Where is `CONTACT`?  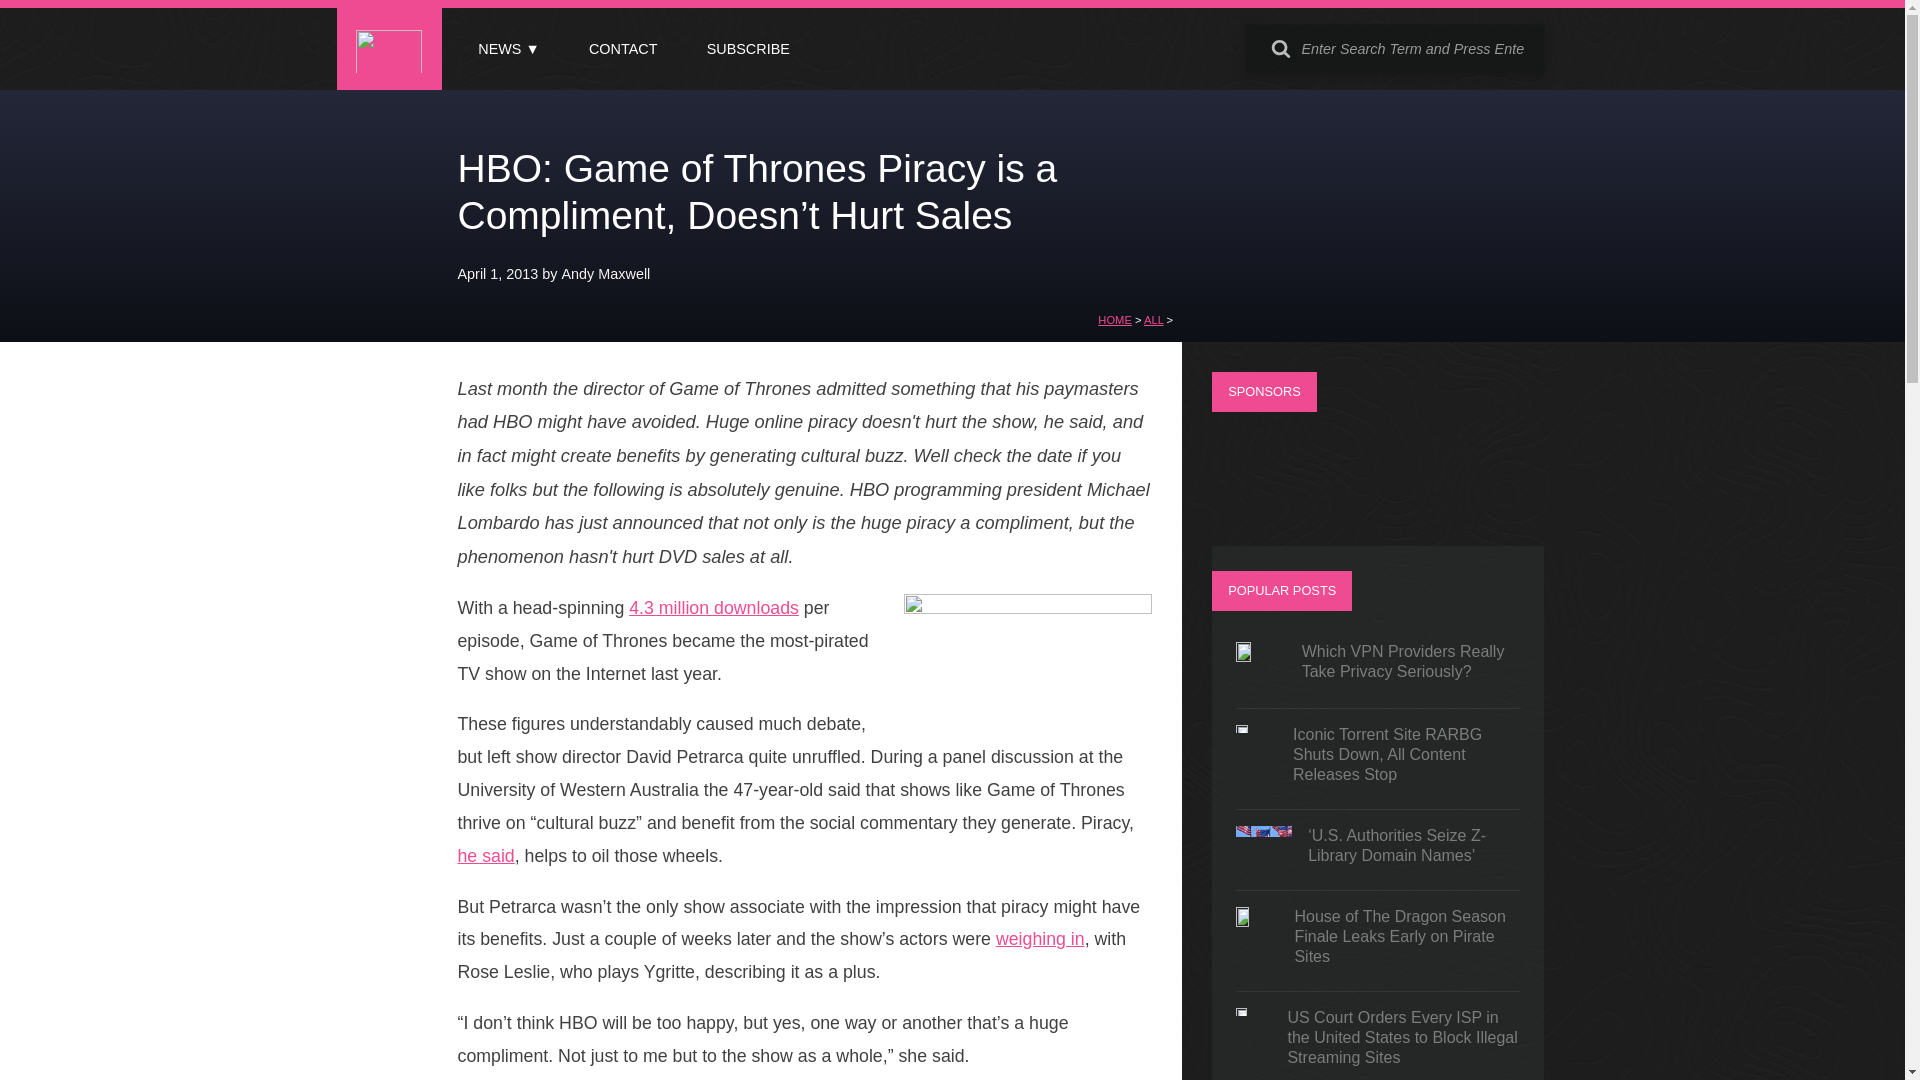
CONTACT is located at coordinates (622, 49).